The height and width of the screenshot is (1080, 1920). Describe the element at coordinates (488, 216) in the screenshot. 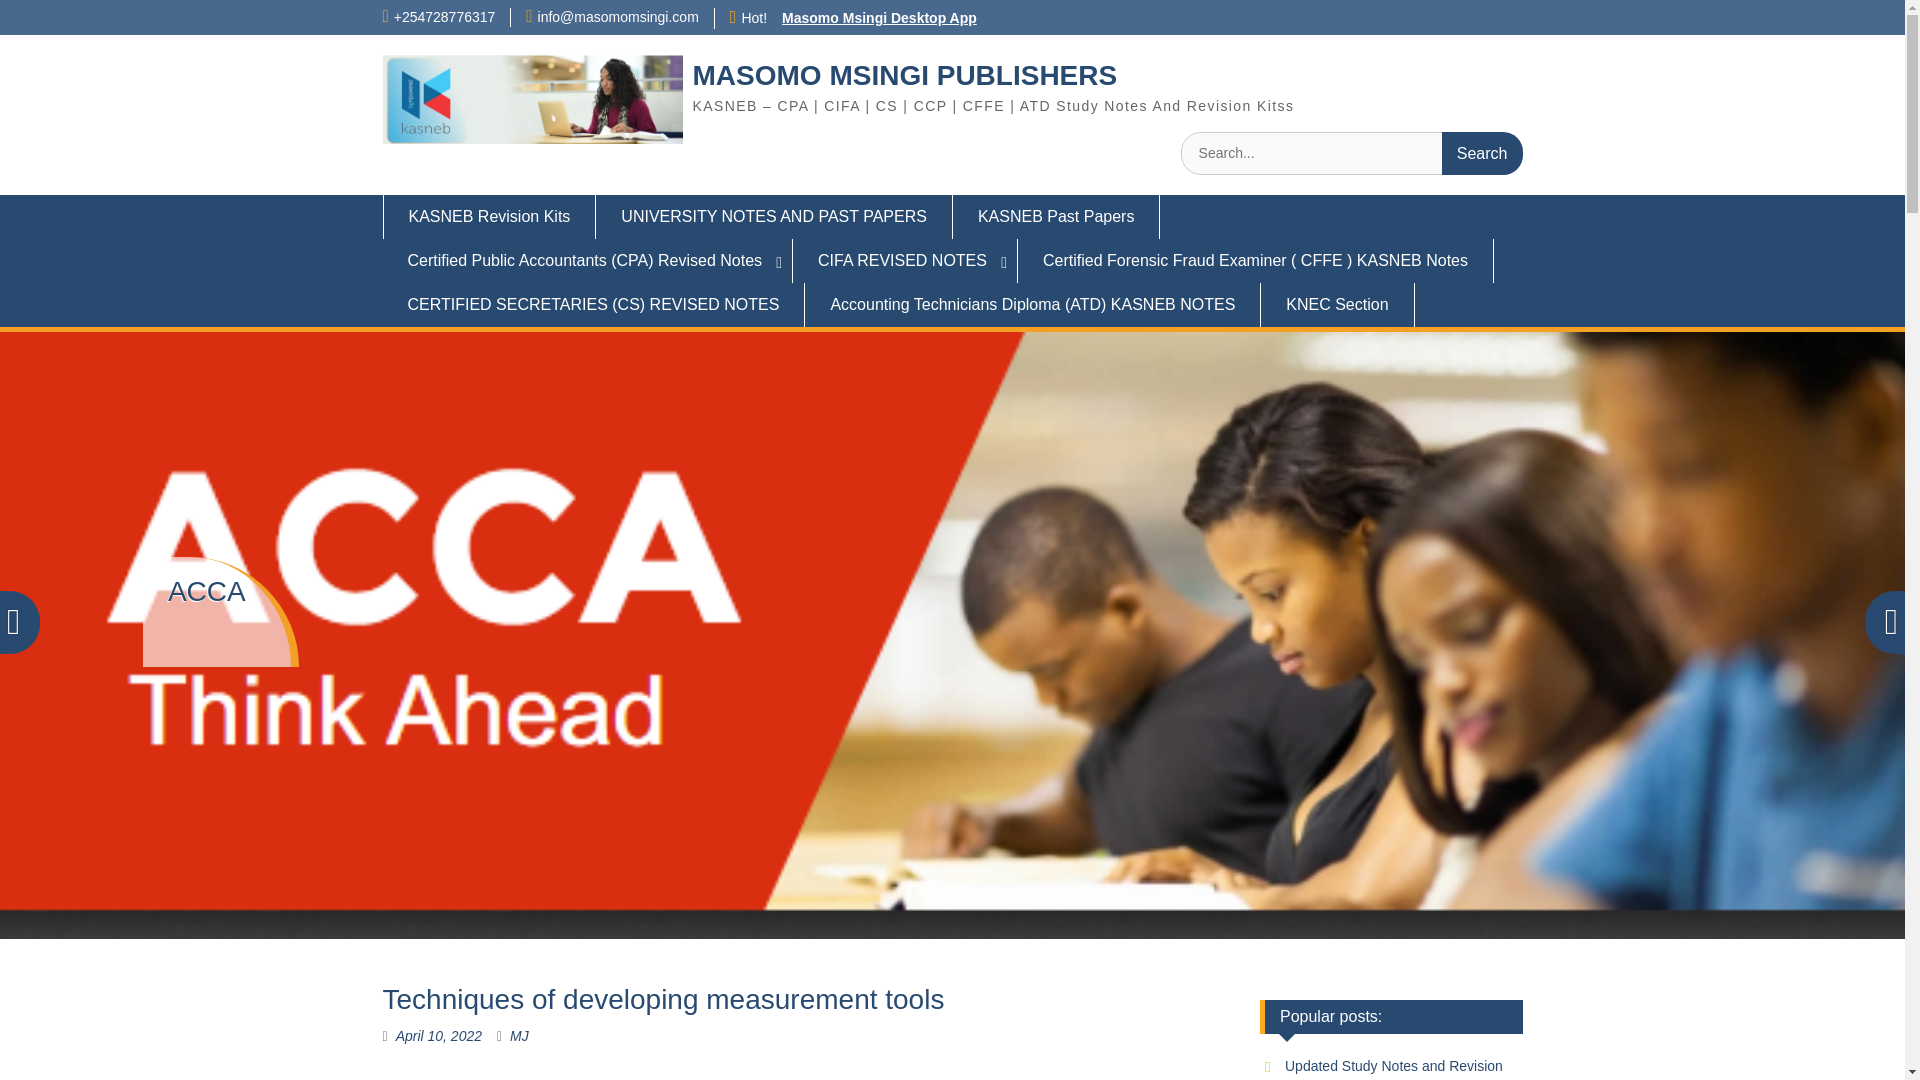

I see `KASNEB Revision Kits` at that location.